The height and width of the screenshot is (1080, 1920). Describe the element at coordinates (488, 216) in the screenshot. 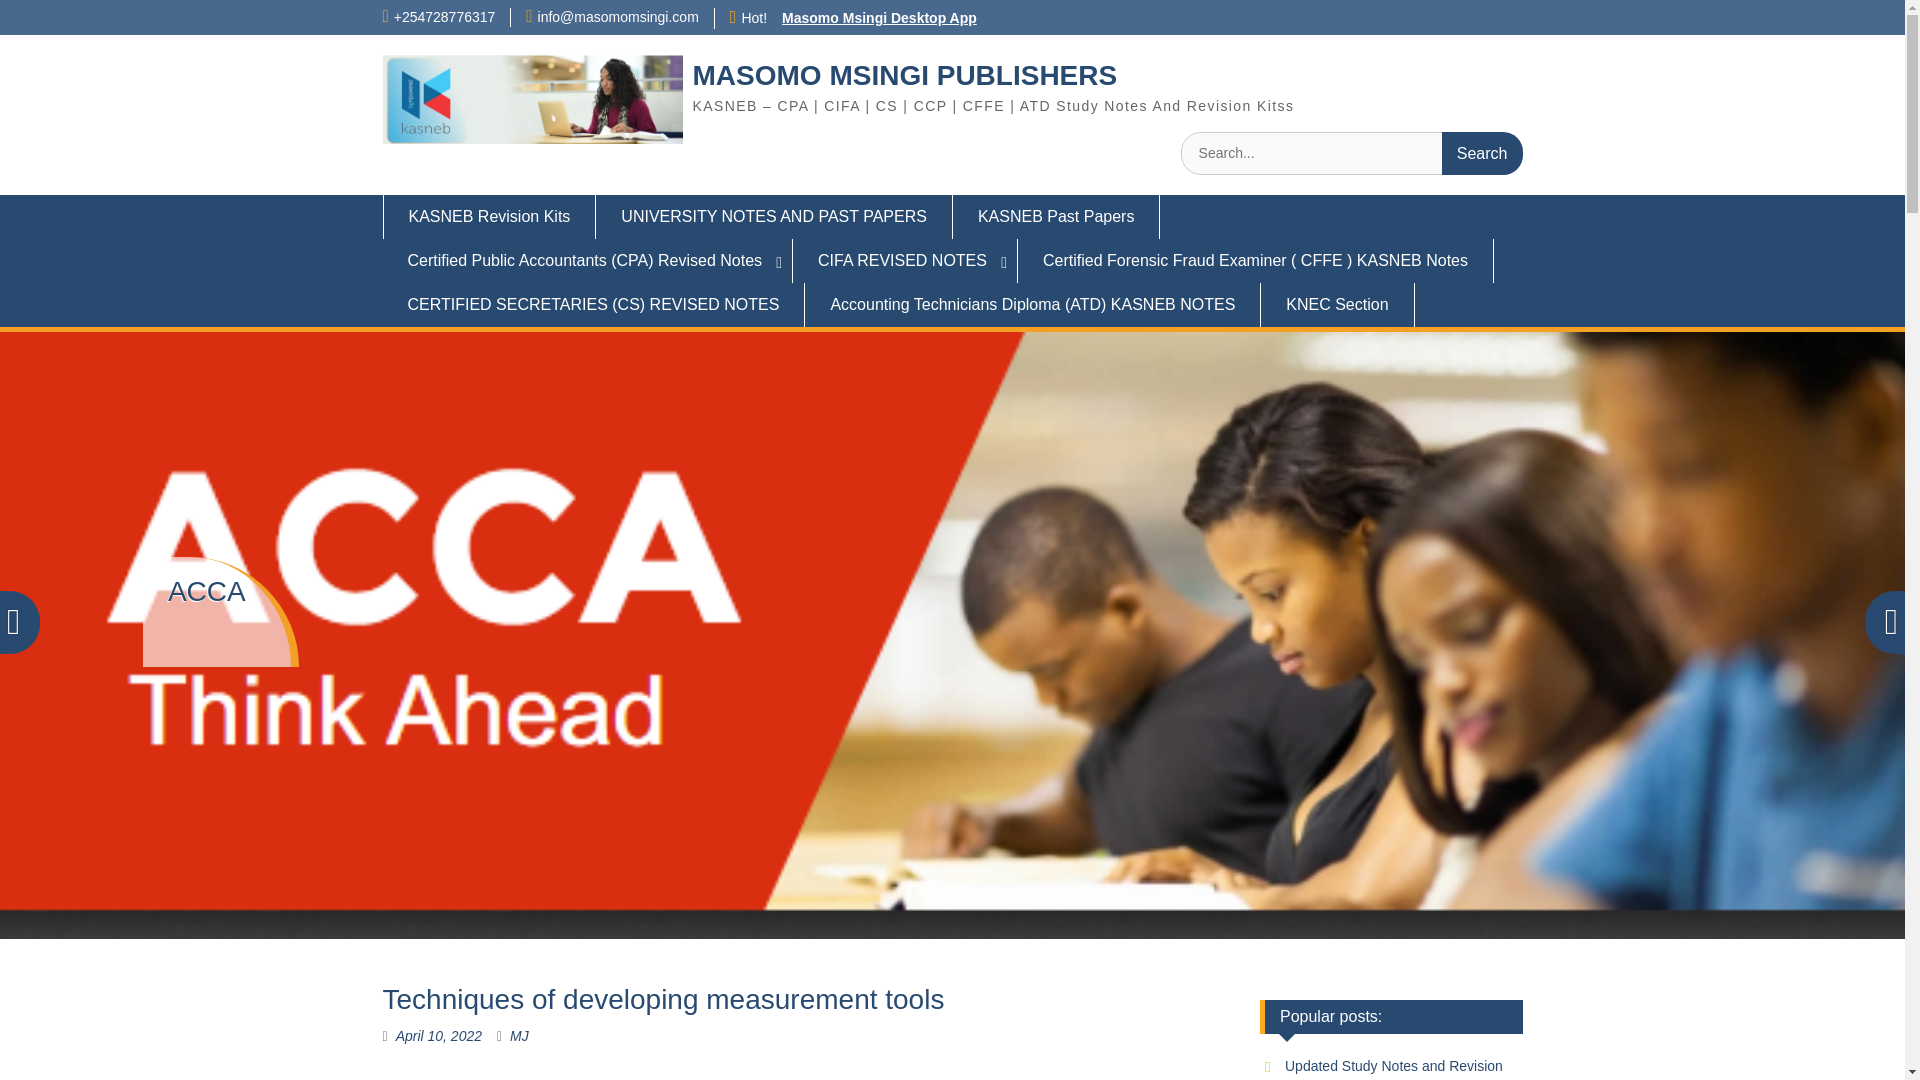

I see `KASNEB Revision Kits` at that location.